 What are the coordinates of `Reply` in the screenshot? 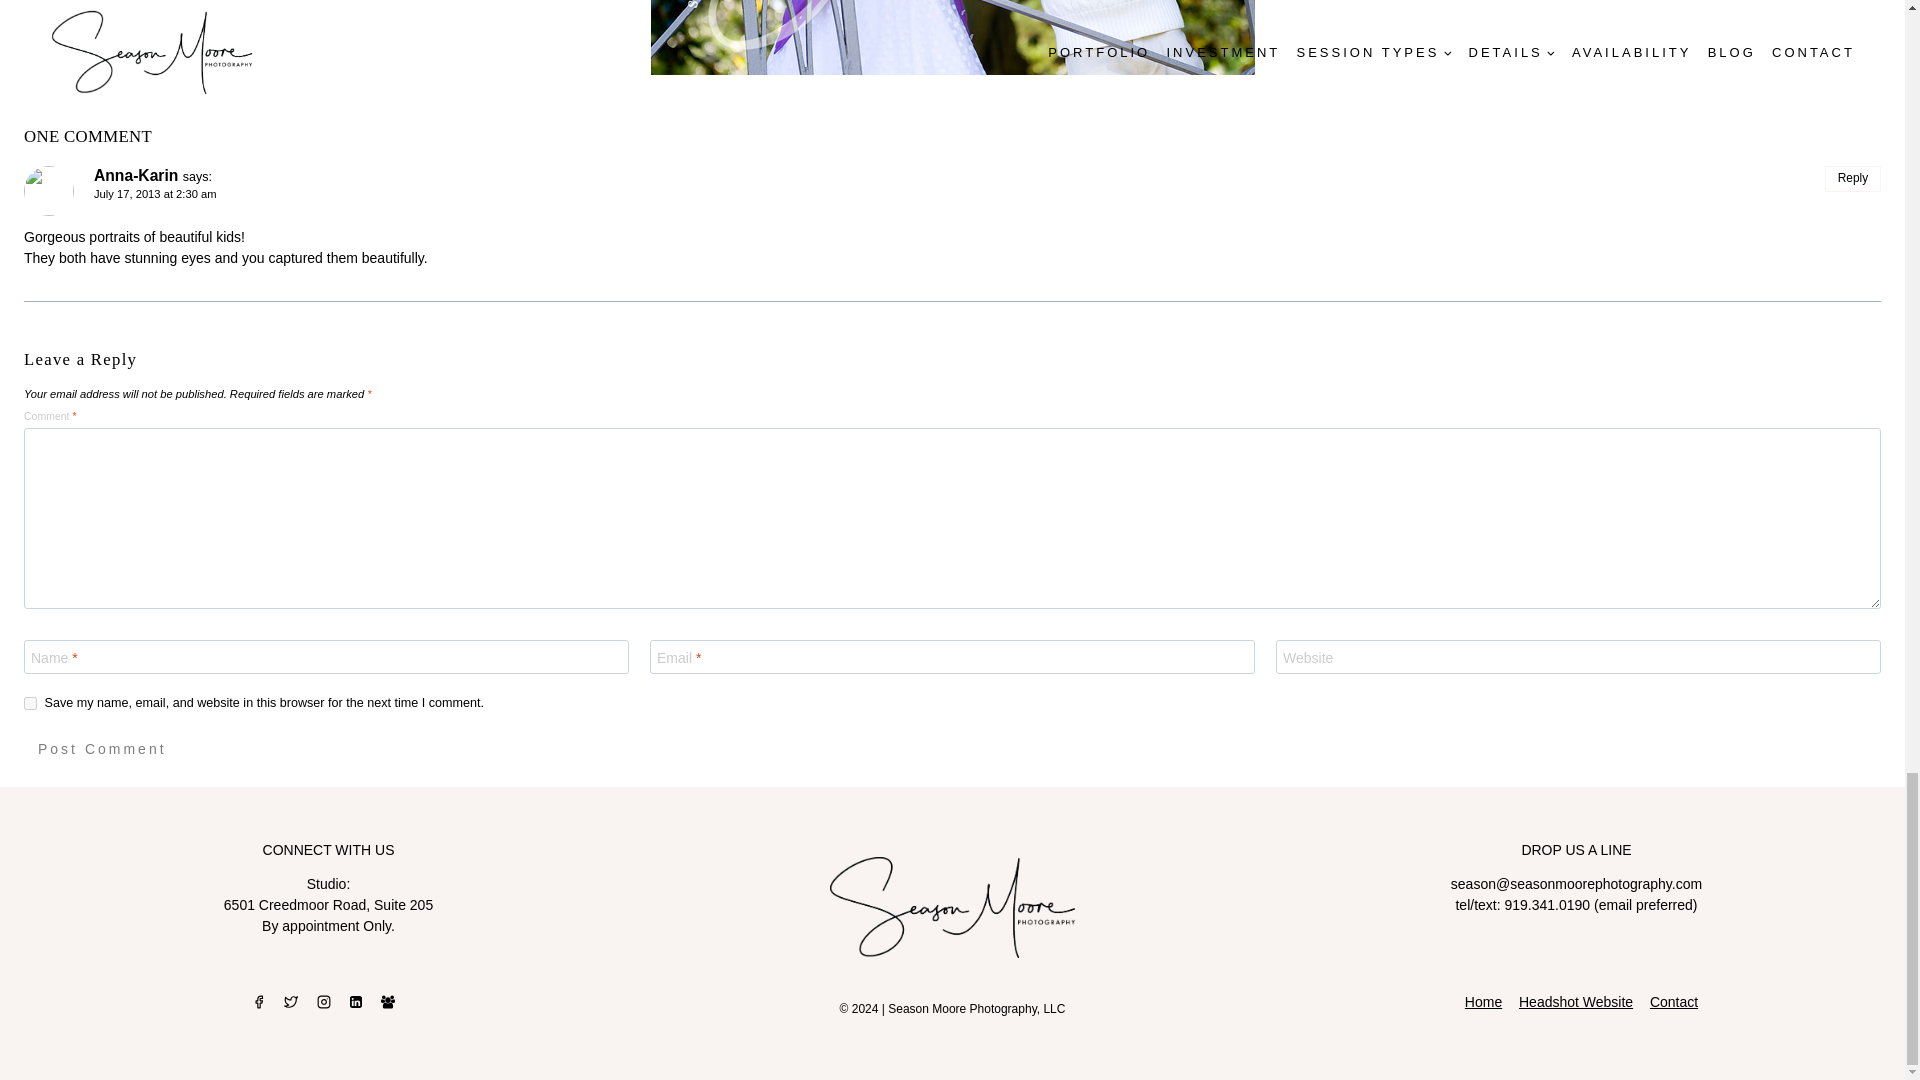 It's located at (1853, 179).